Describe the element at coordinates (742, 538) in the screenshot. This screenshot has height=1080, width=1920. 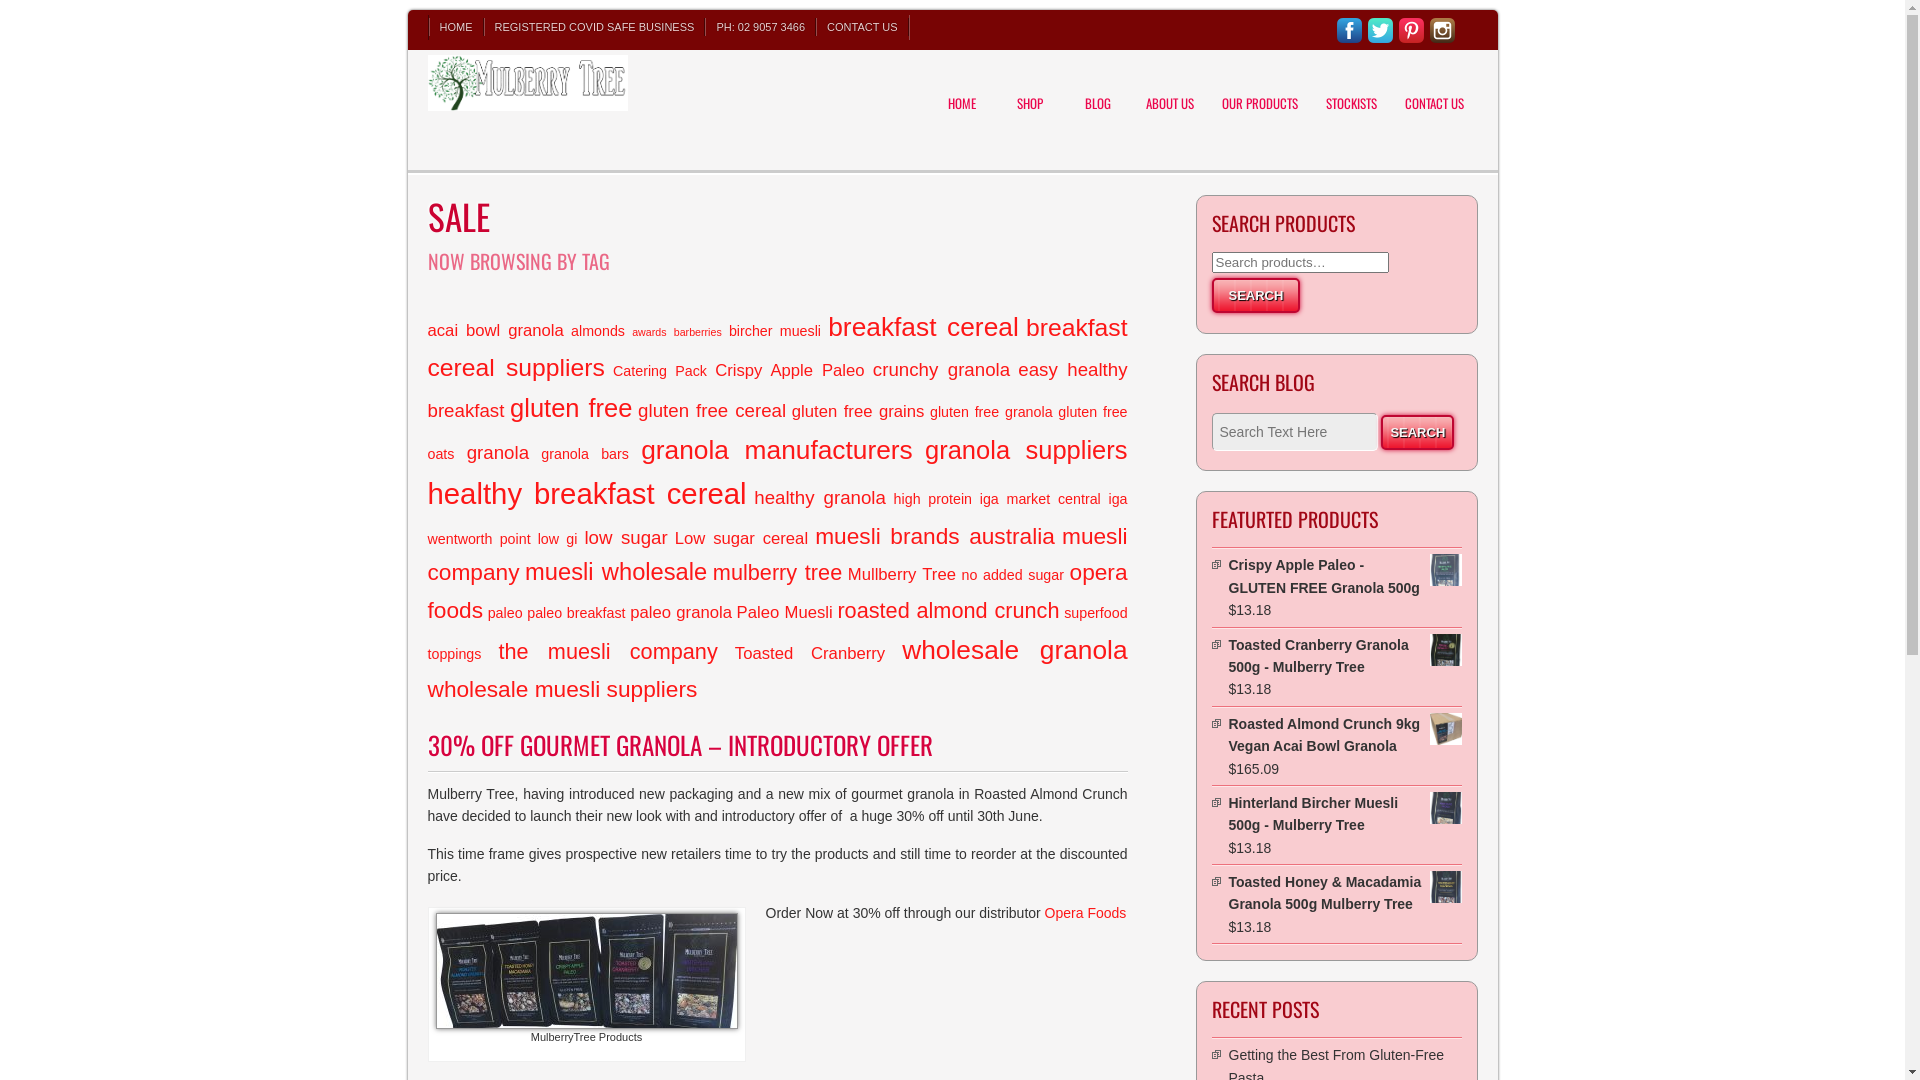
I see `Low sugar cereal` at that location.